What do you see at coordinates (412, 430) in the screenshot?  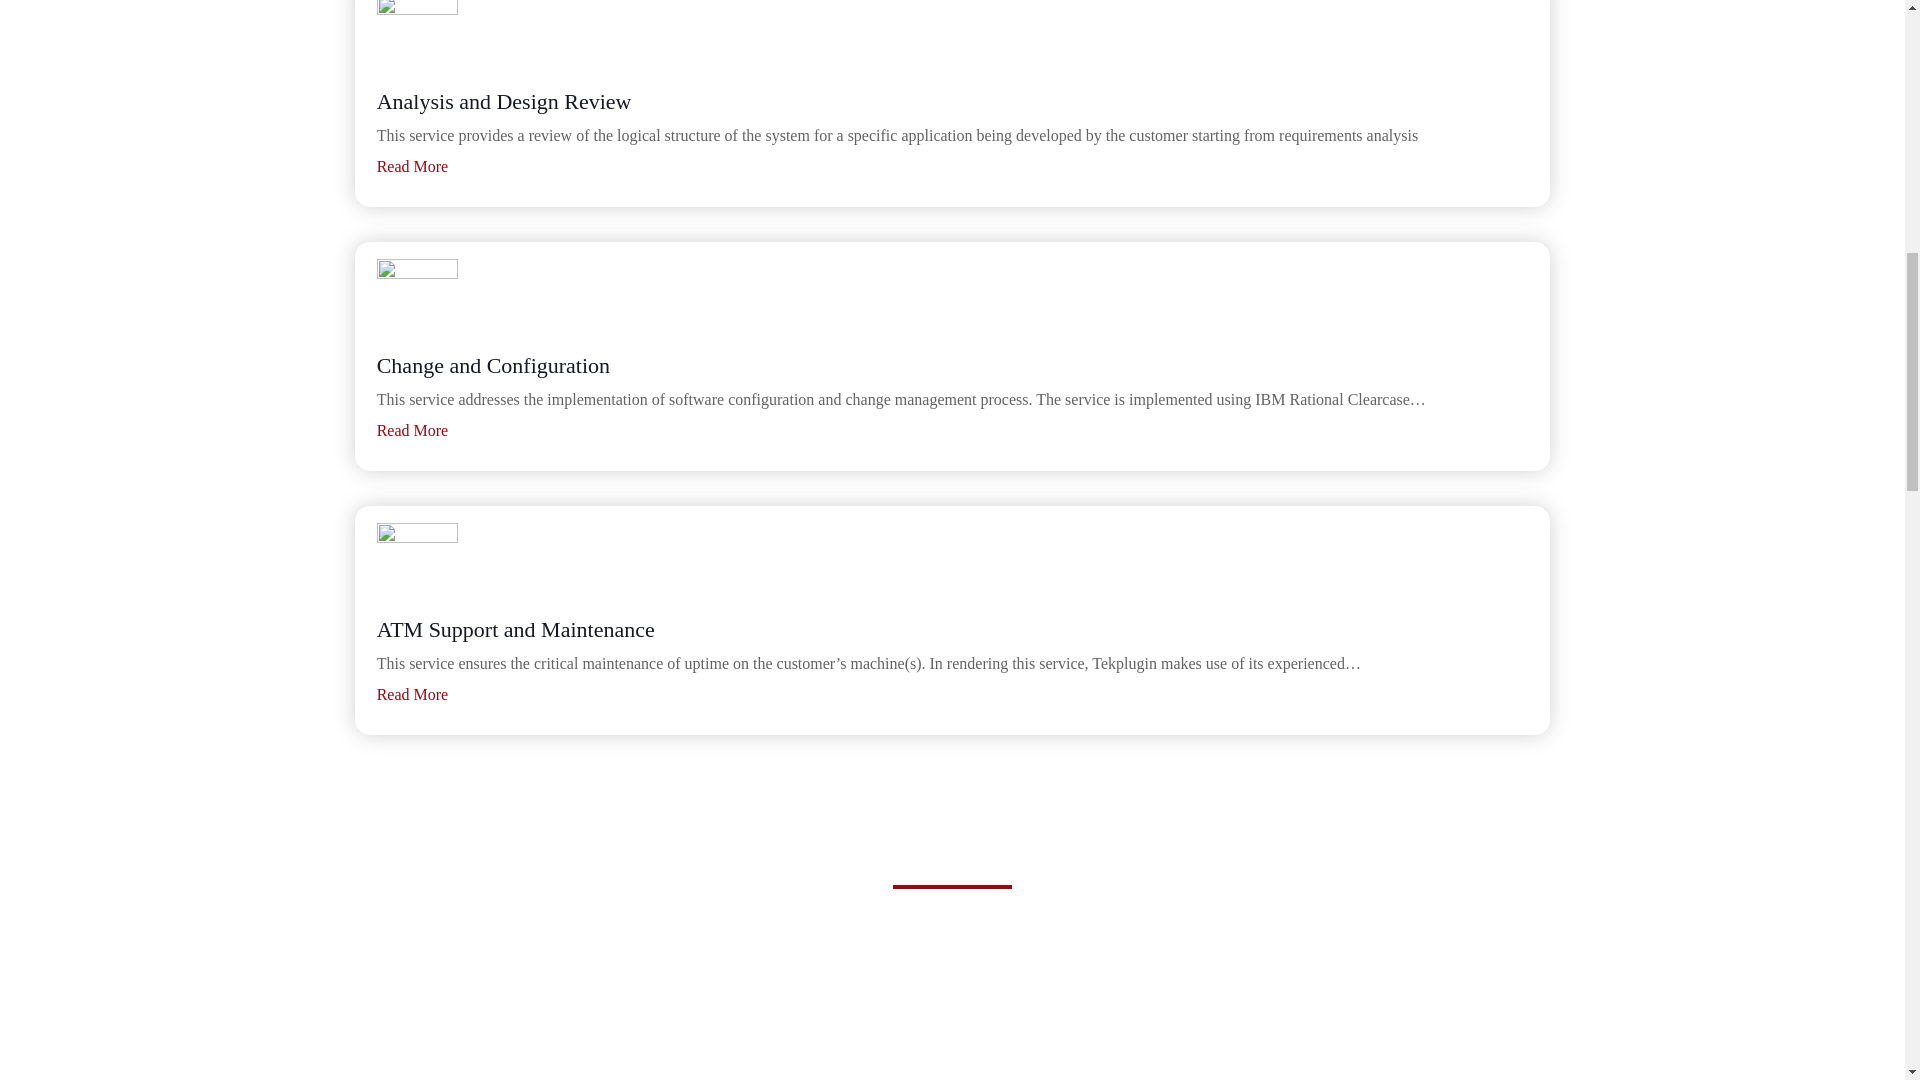 I see `Read More` at bounding box center [412, 430].